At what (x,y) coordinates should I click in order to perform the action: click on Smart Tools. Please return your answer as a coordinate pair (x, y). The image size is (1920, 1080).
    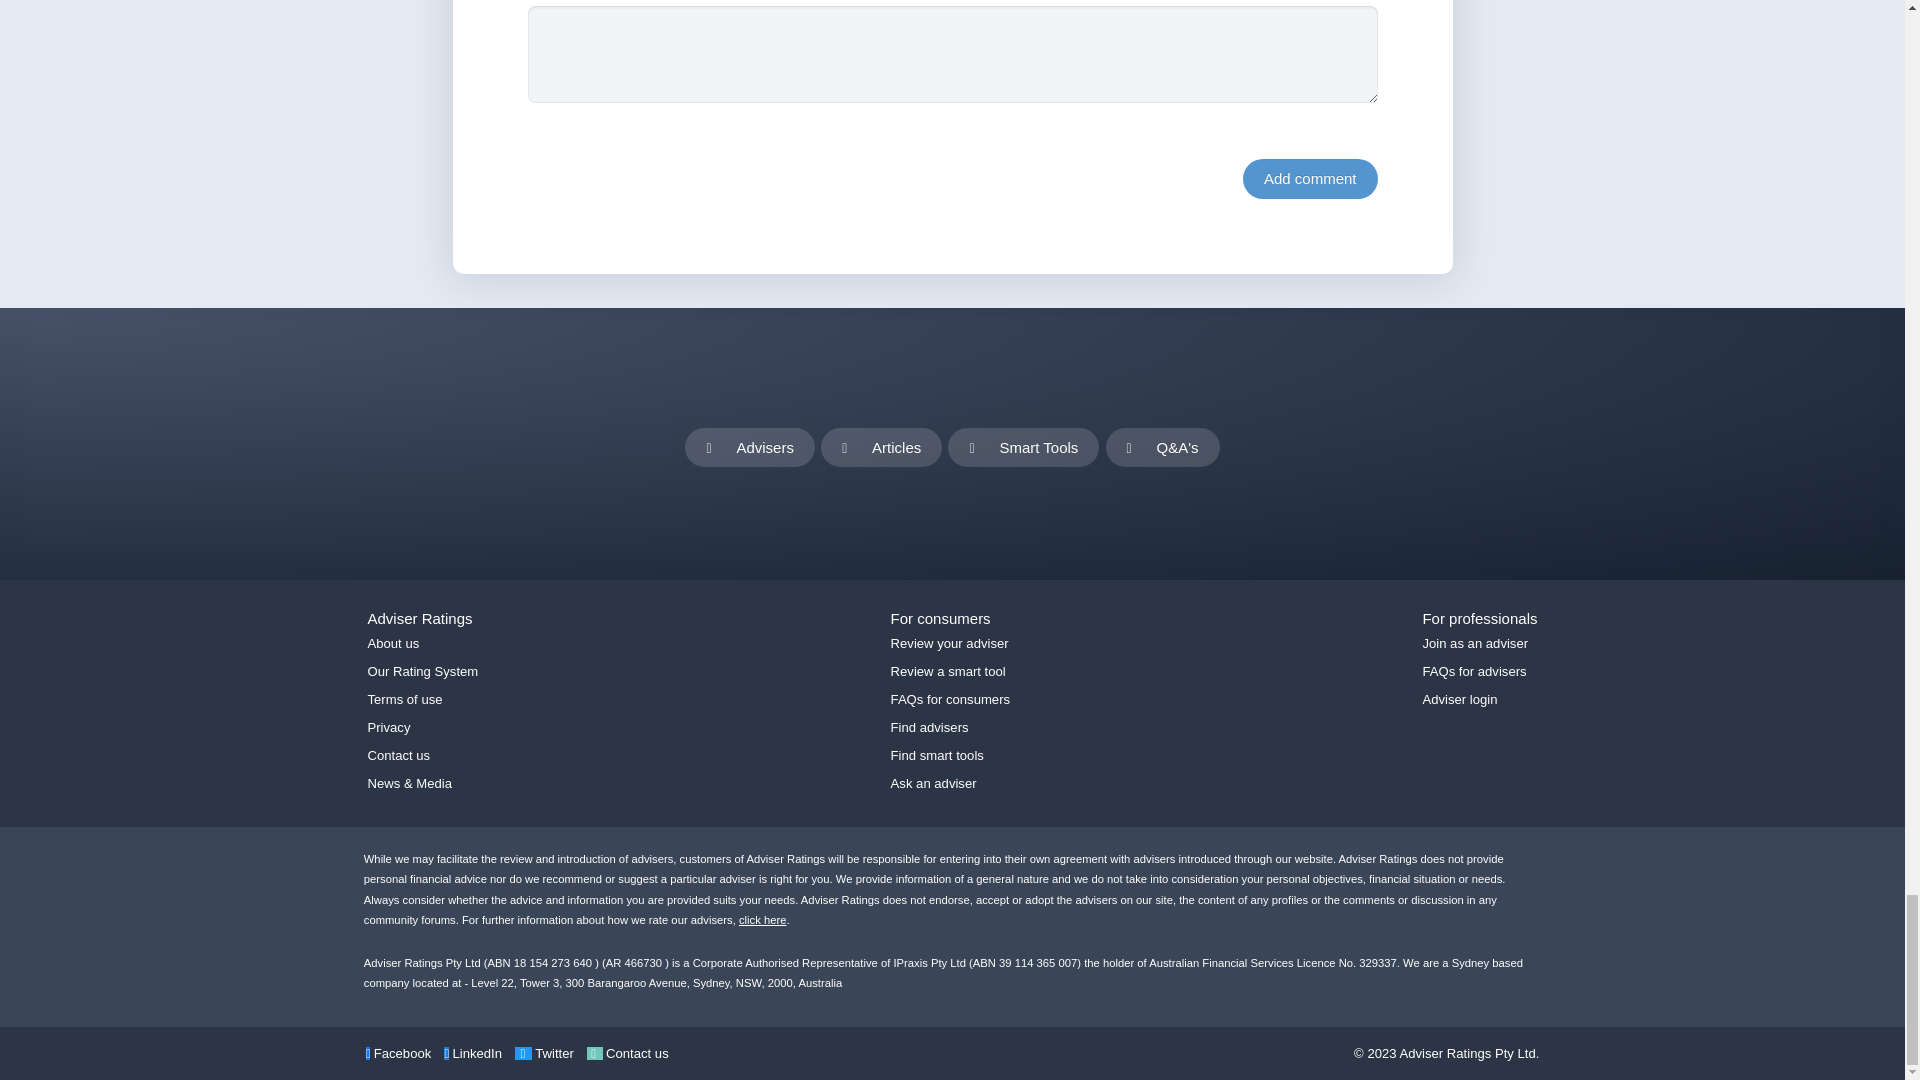
    Looking at the image, I should click on (1023, 447).